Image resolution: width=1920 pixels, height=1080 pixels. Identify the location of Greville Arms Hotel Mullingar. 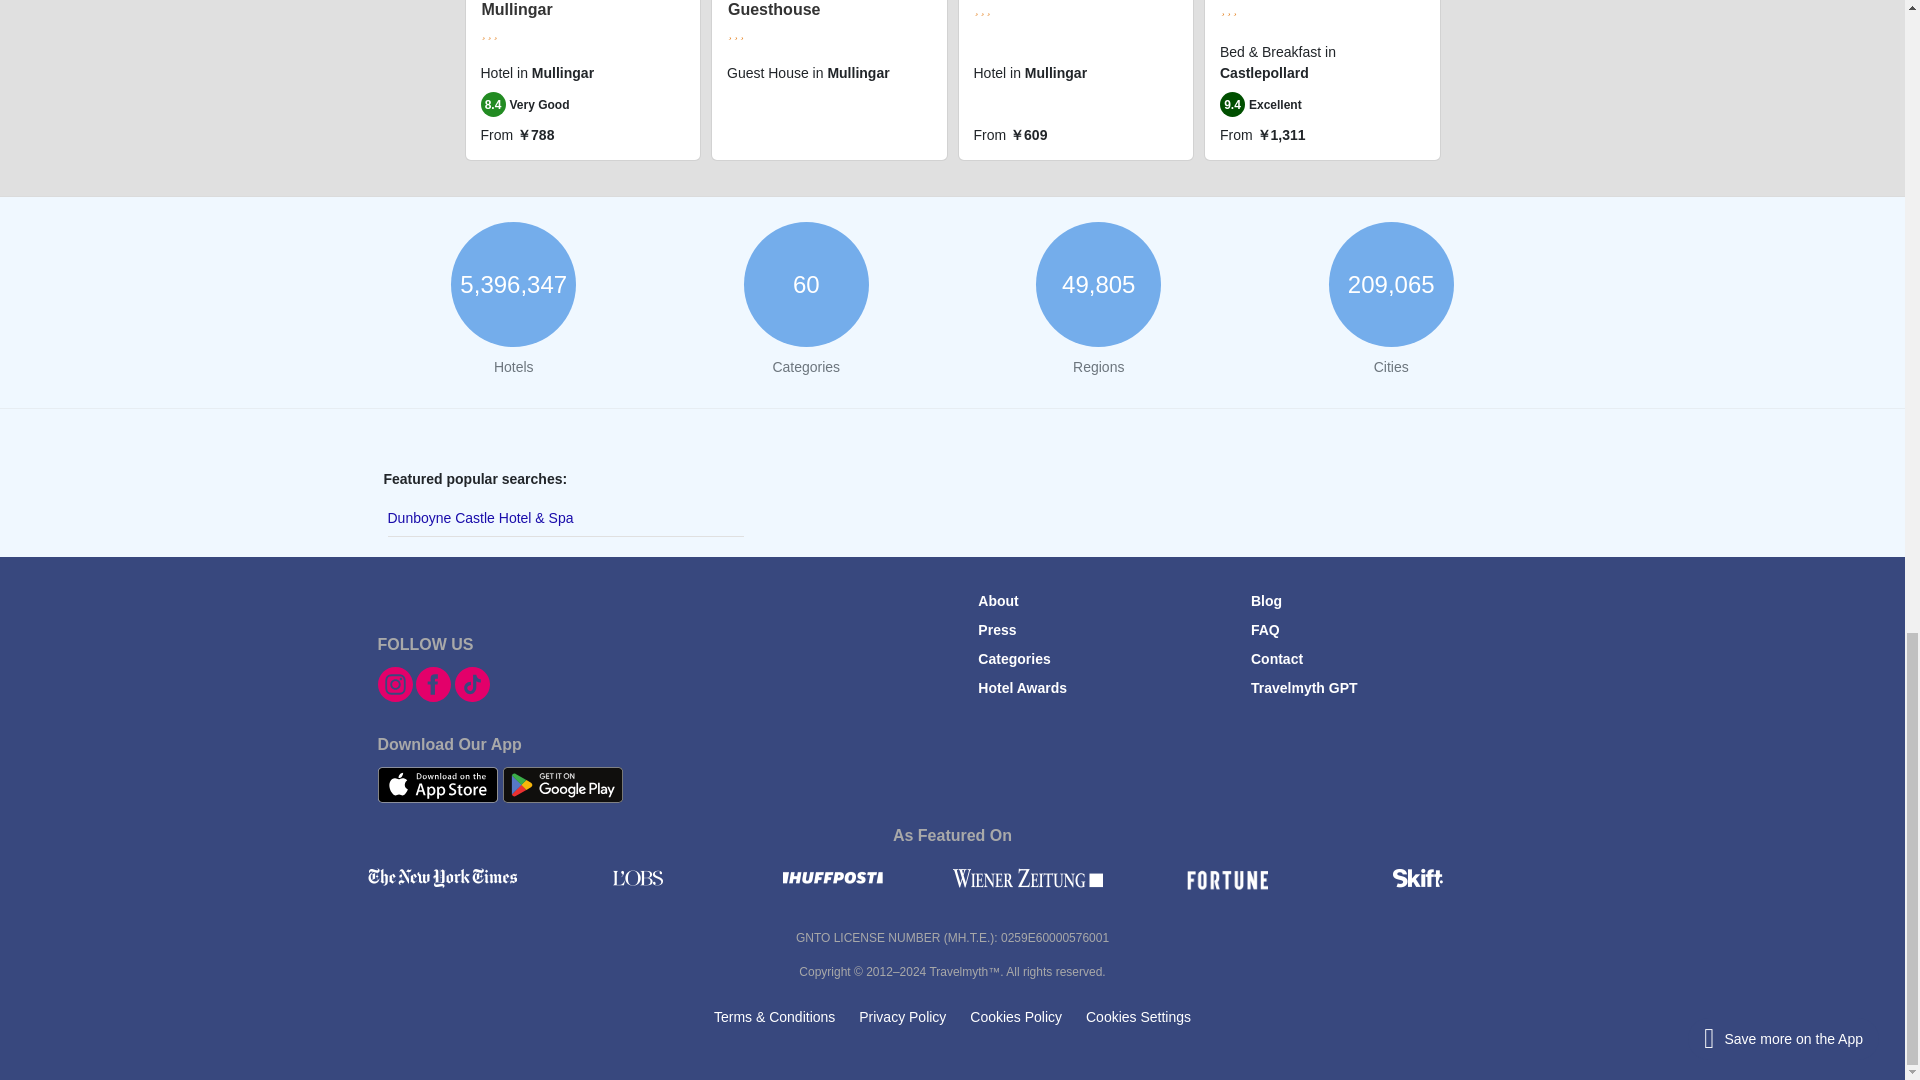
(555, 9).